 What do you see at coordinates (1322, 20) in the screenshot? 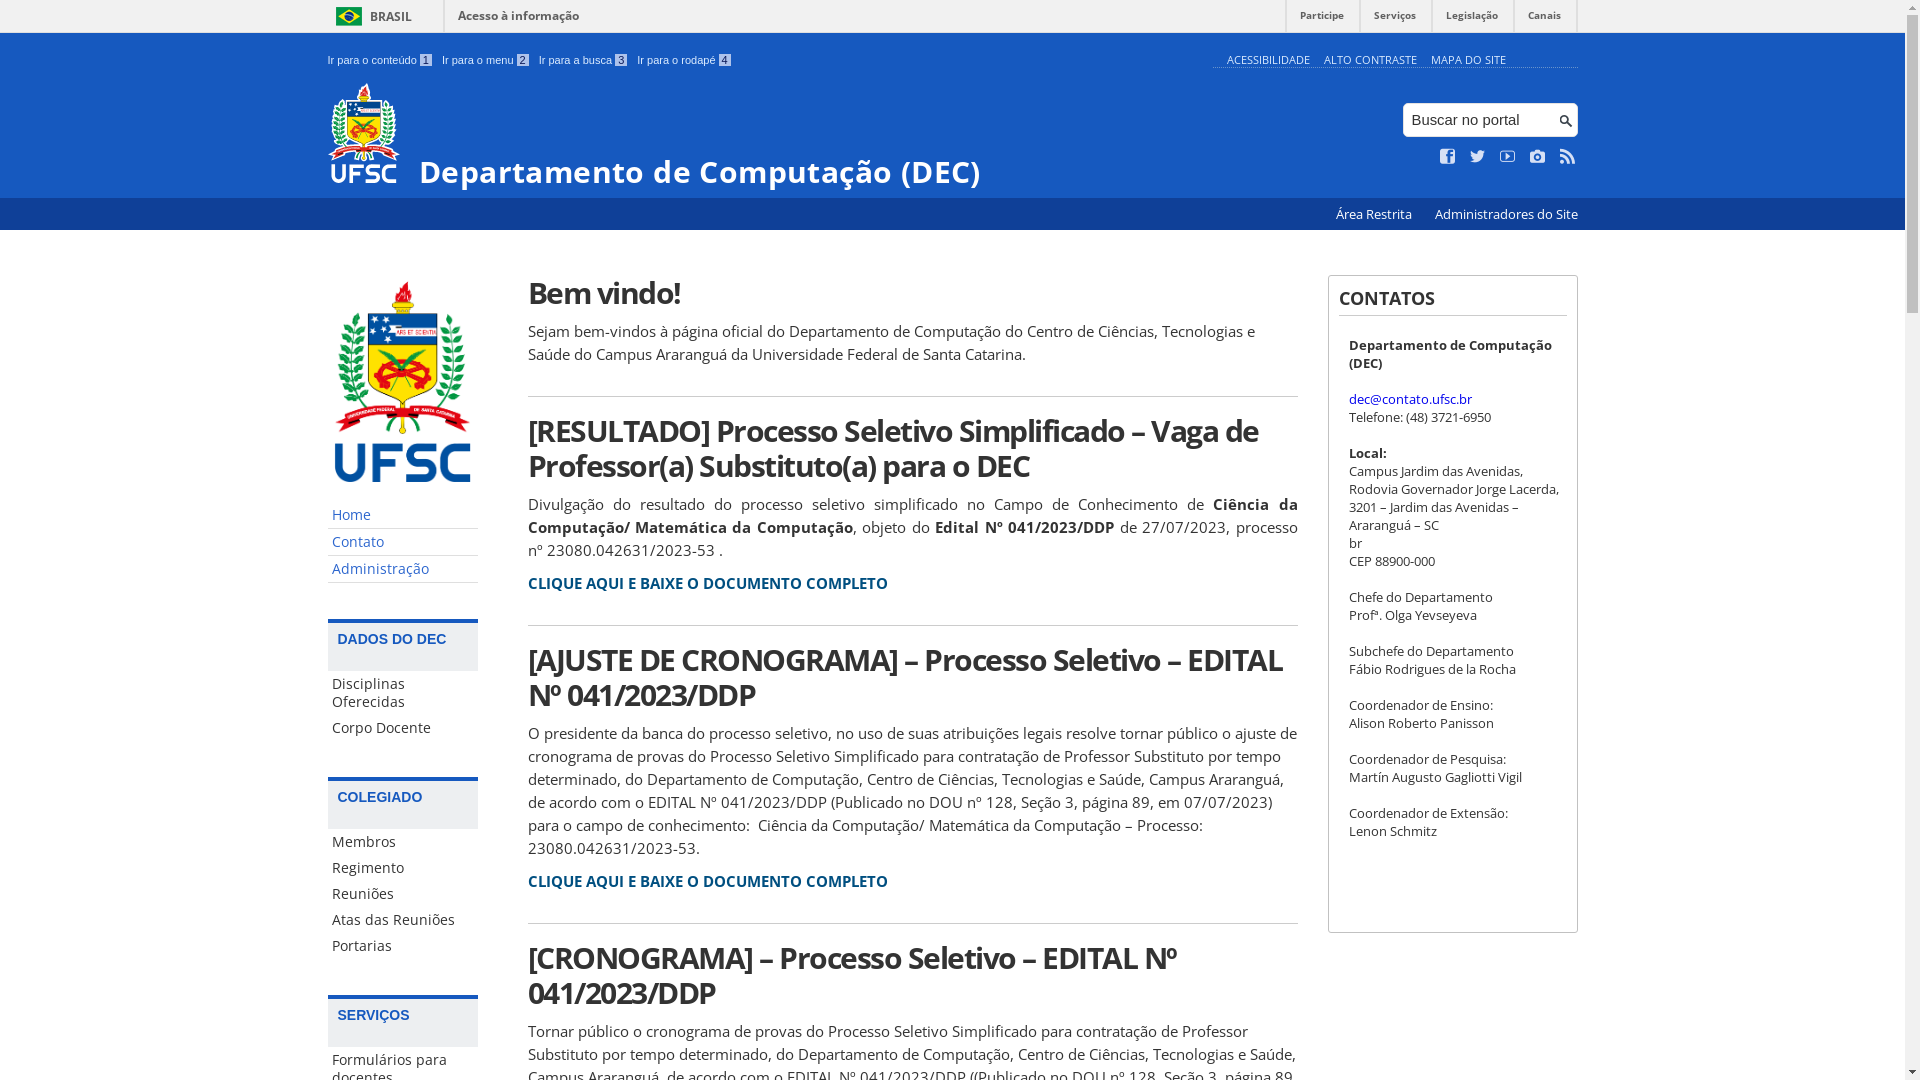
I see `Participe` at bounding box center [1322, 20].